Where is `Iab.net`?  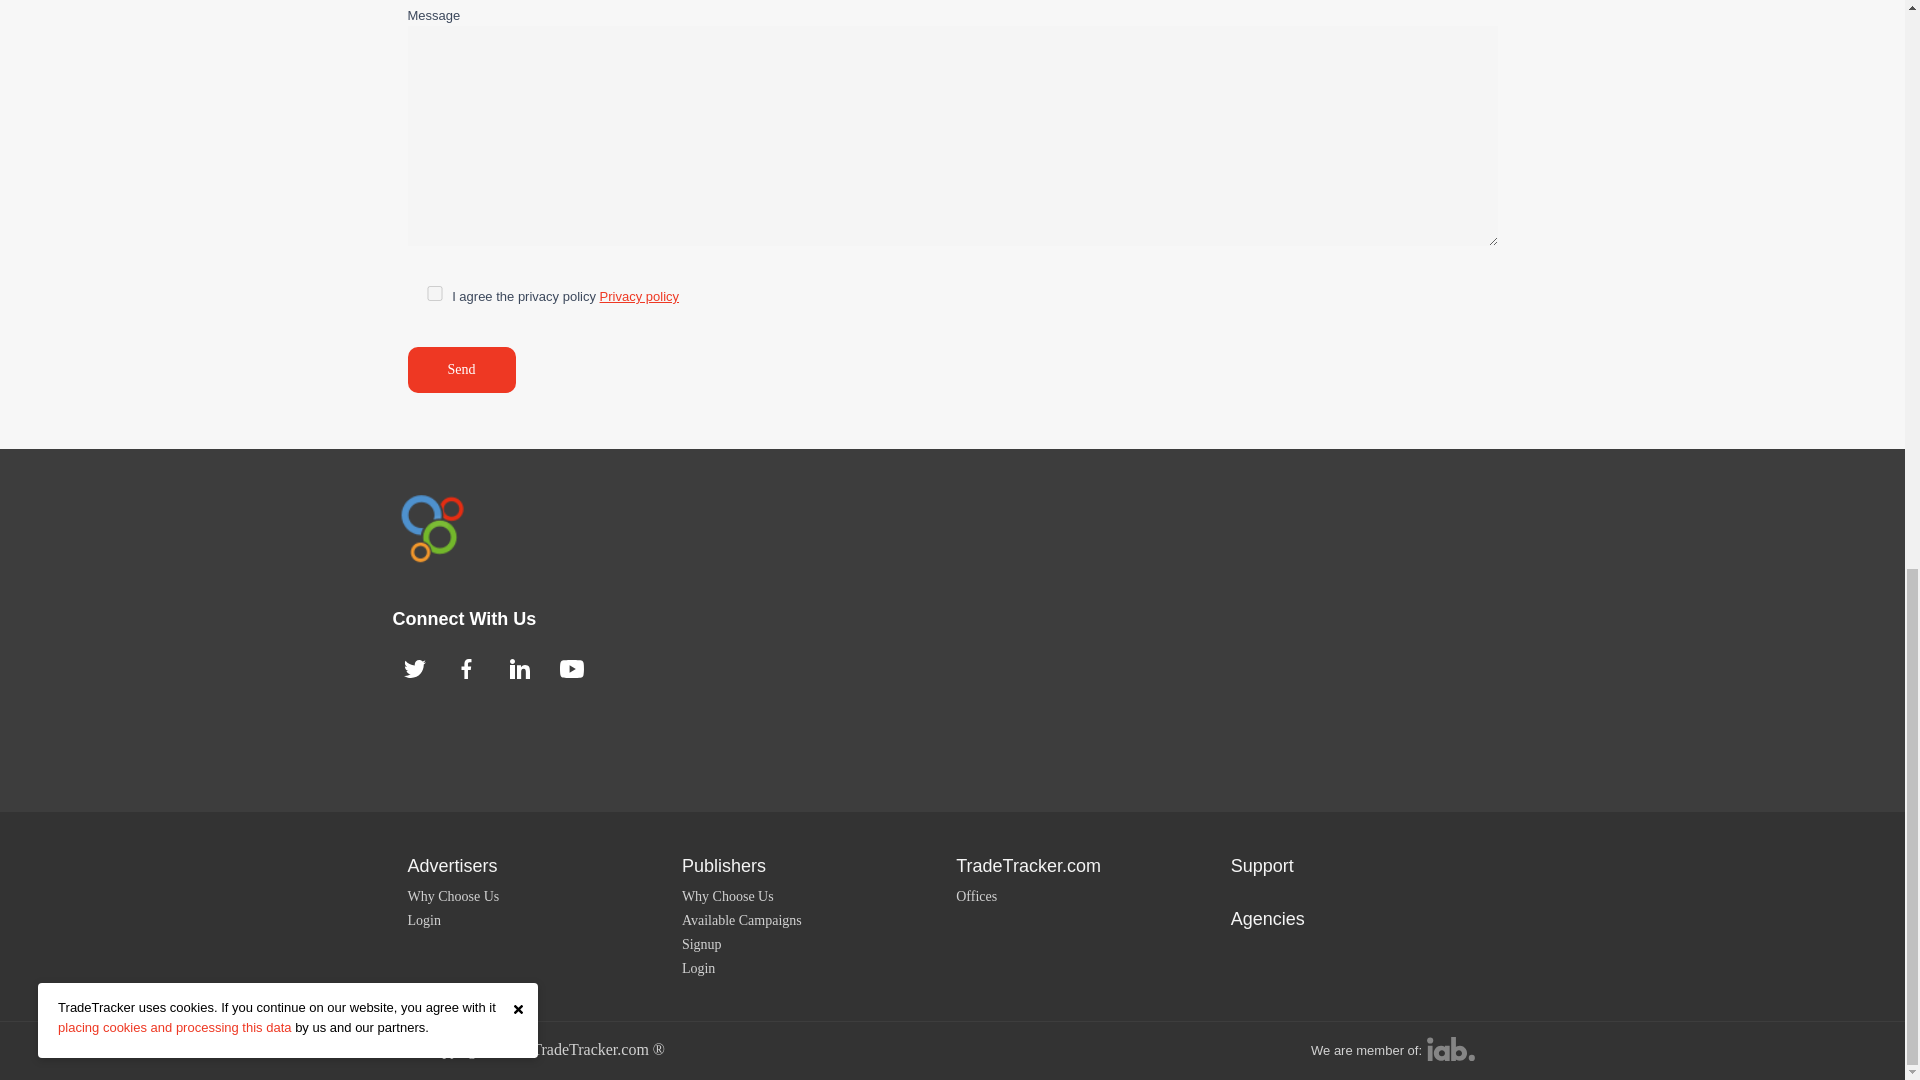 Iab.net is located at coordinates (1450, 1048).